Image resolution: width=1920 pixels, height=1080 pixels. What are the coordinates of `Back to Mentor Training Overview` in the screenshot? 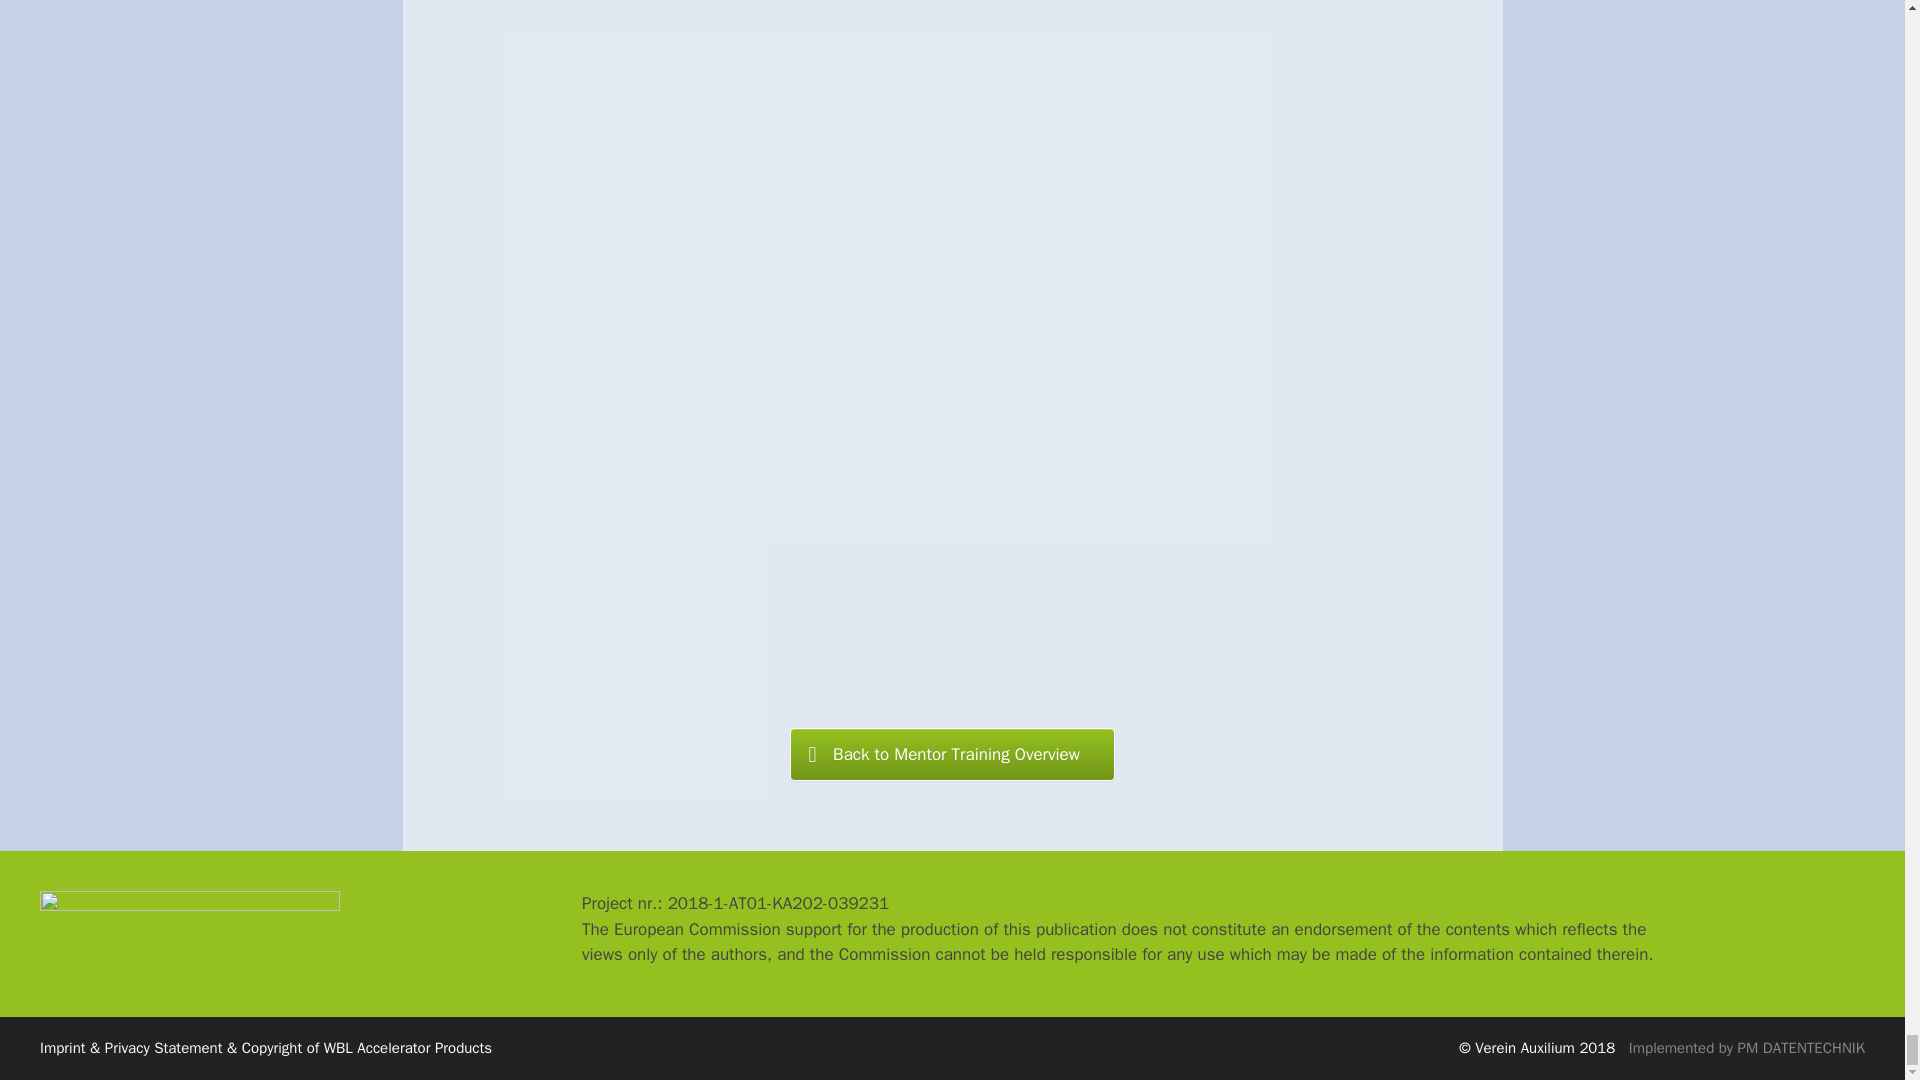 It's located at (952, 754).